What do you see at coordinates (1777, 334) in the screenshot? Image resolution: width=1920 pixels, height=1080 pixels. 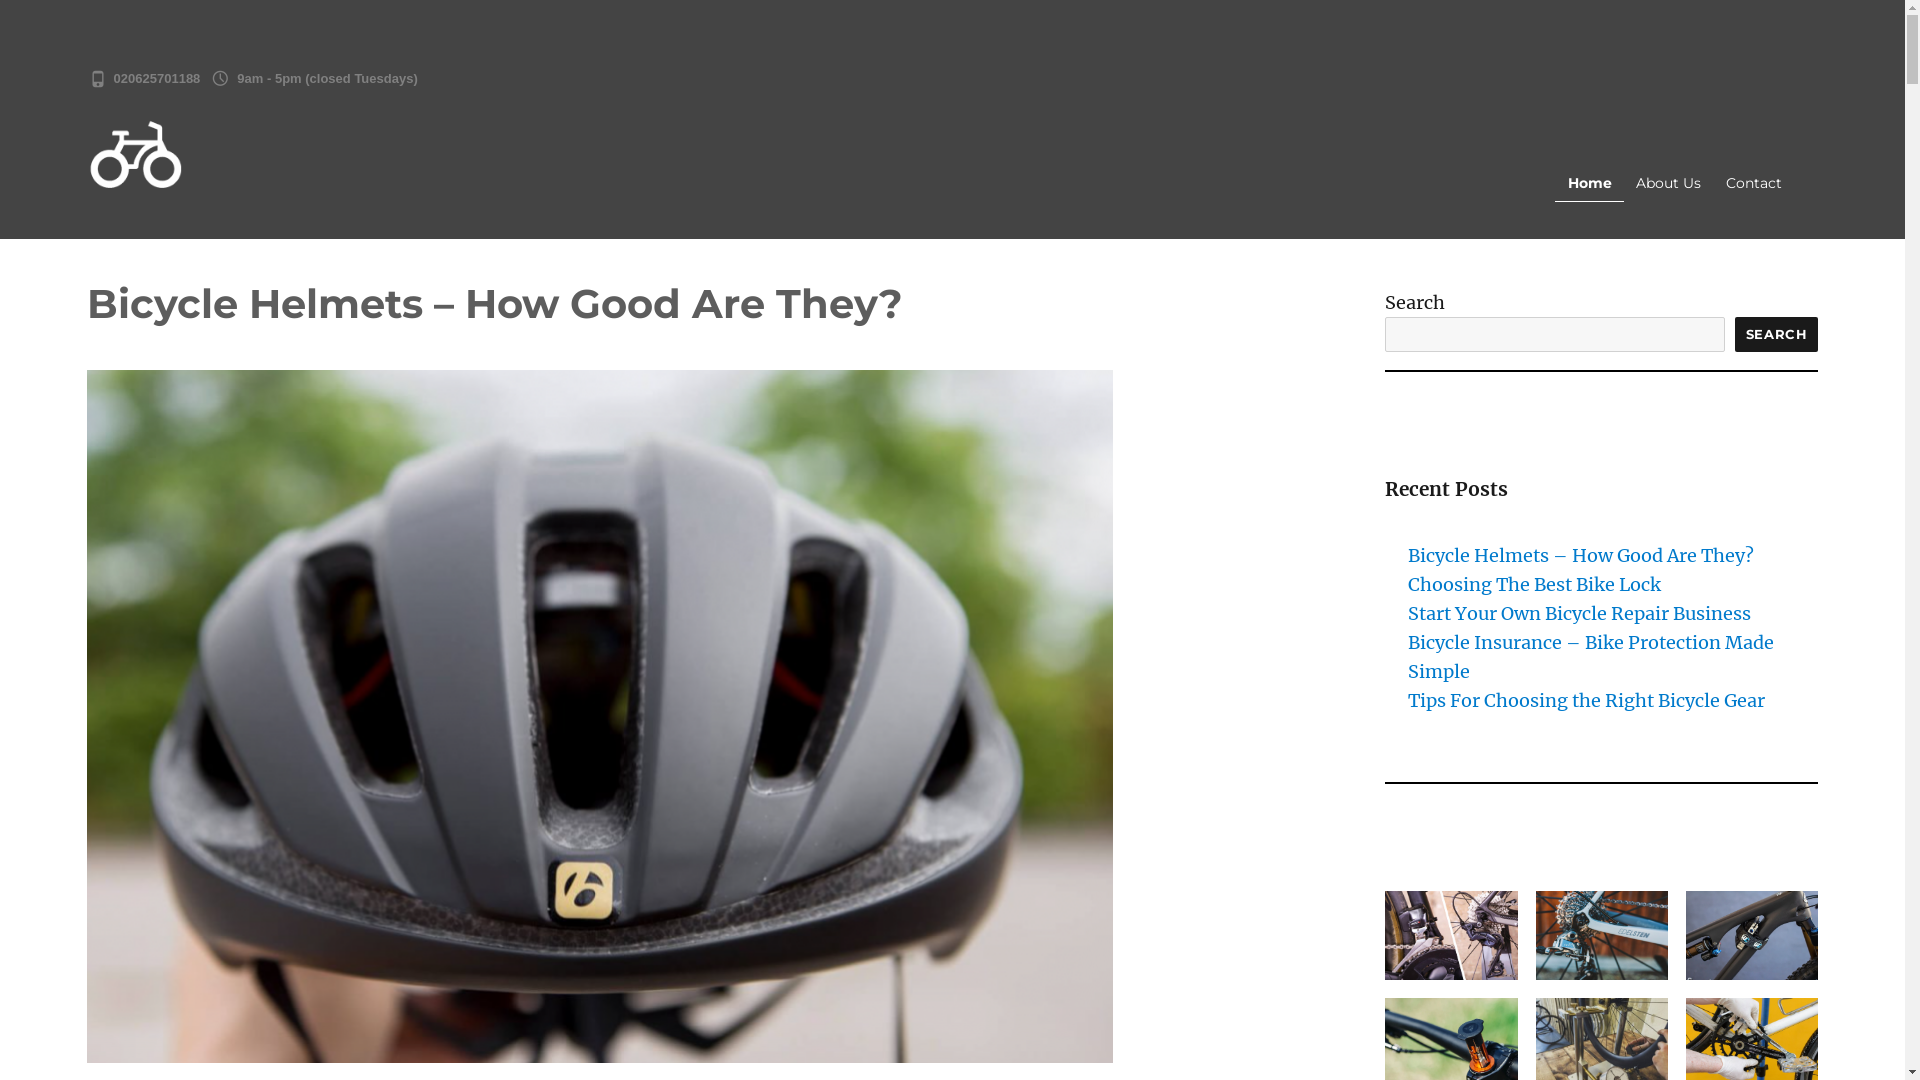 I see `SEARCH` at bounding box center [1777, 334].